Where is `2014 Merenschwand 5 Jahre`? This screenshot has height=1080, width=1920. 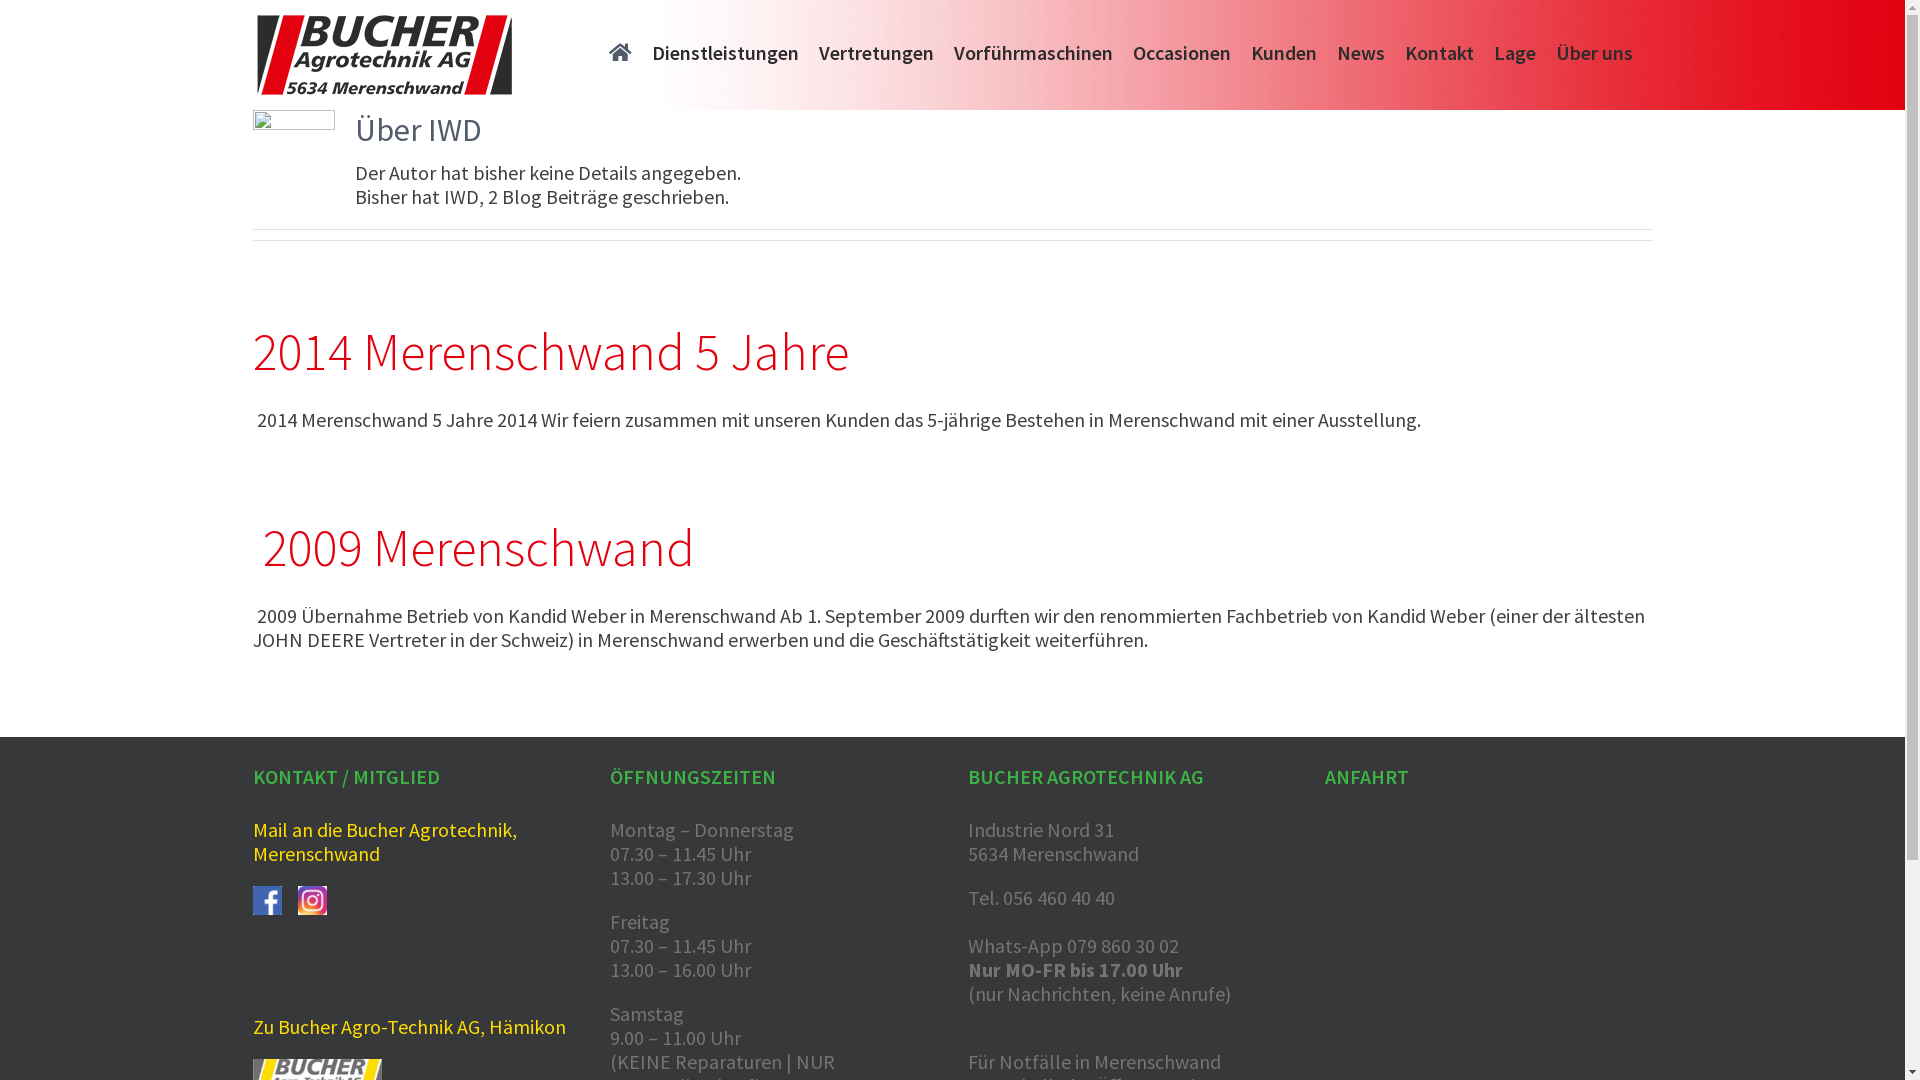 2014 Merenschwand 5 Jahre is located at coordinates (550, 352).